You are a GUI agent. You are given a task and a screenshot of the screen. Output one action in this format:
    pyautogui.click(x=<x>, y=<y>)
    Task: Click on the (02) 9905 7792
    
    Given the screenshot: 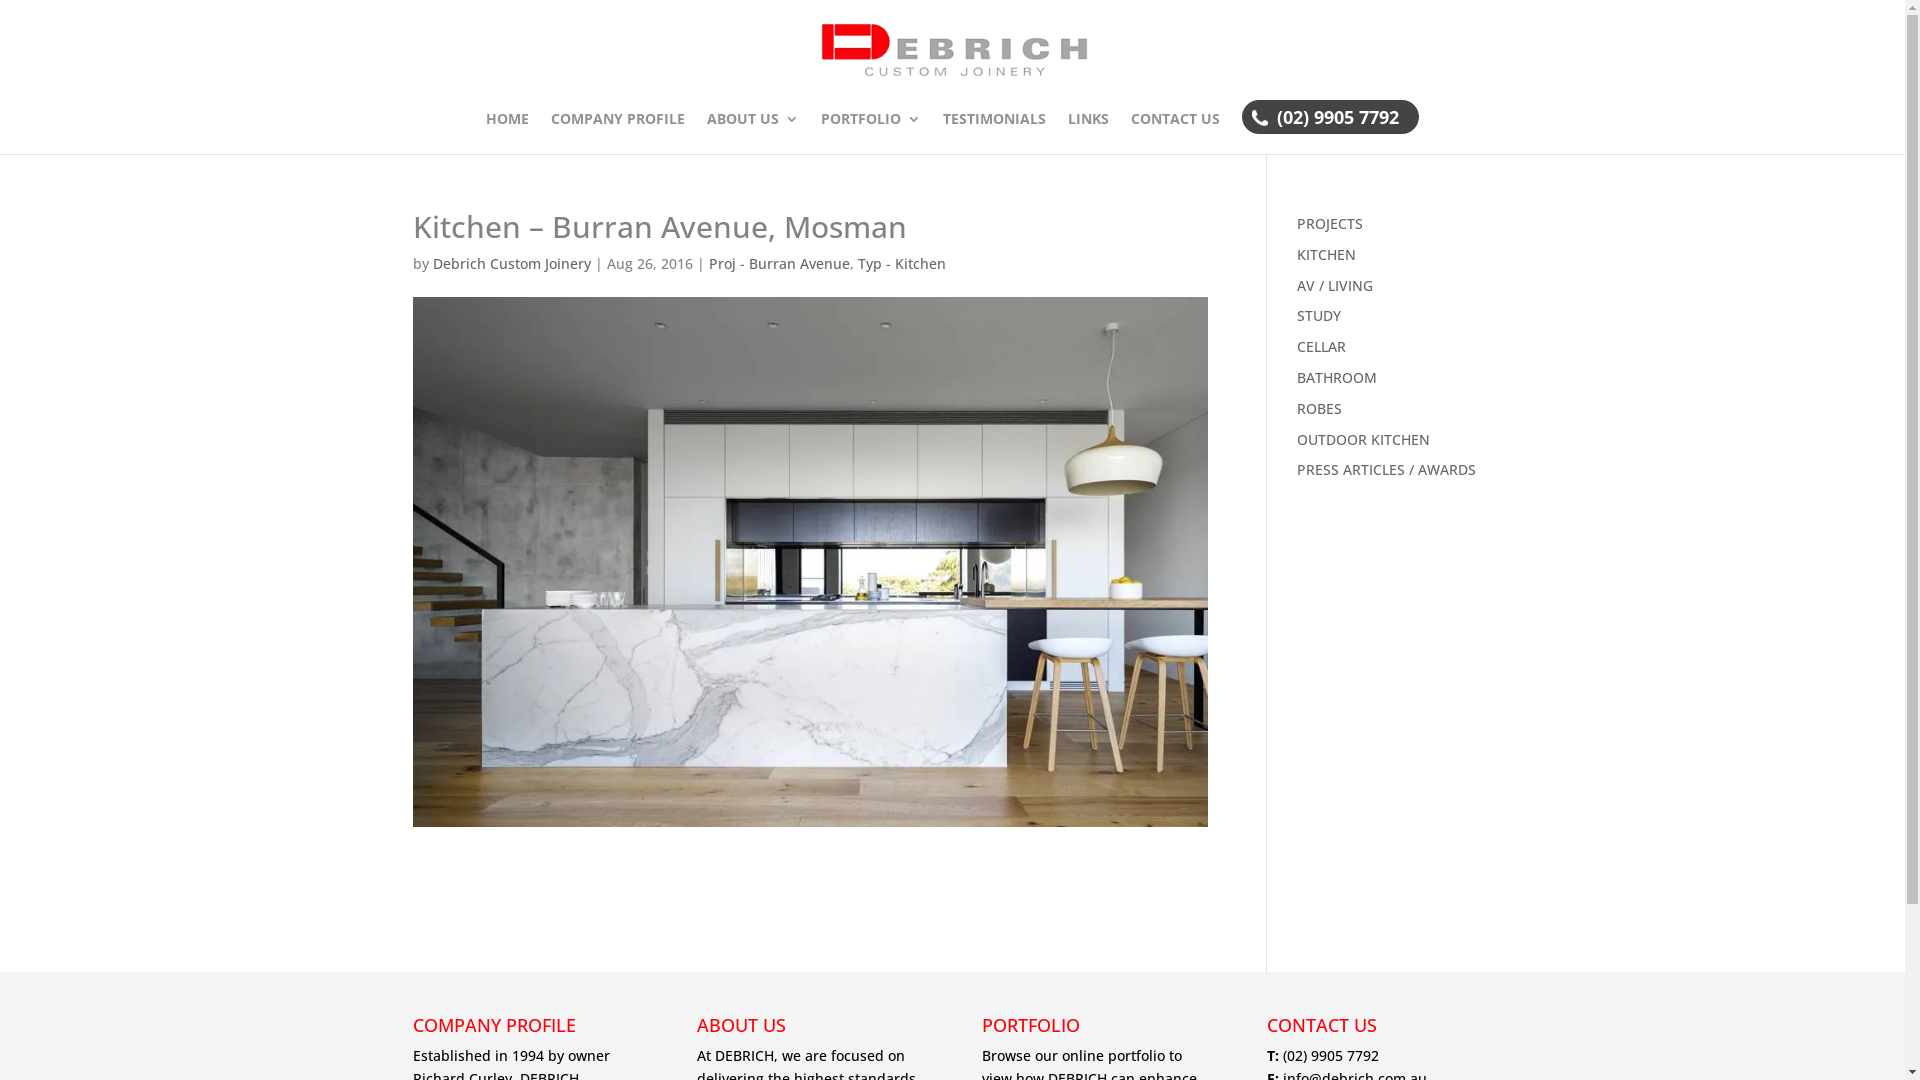 What is the action you would take?
    pyautogui.click(x=1338, y=136)
    